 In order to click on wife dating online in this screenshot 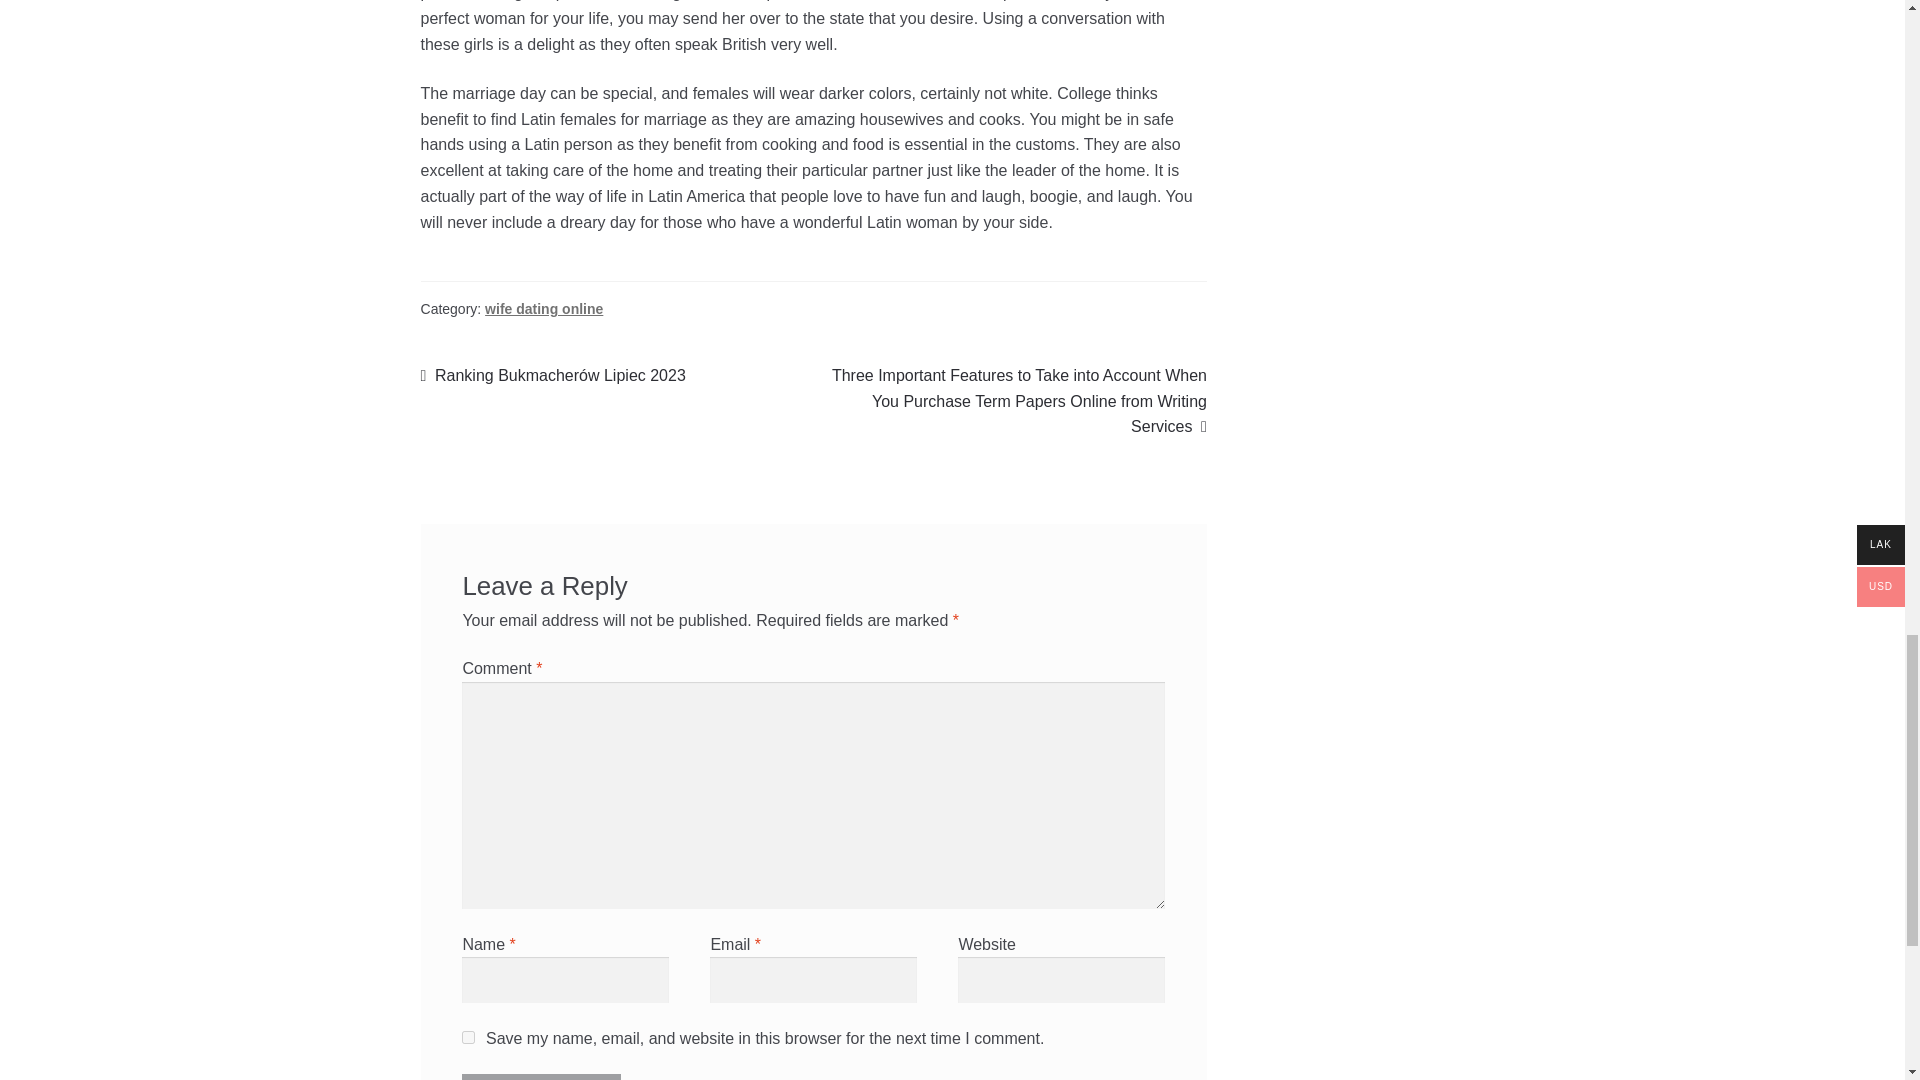, I will do `click(544, 309)`.